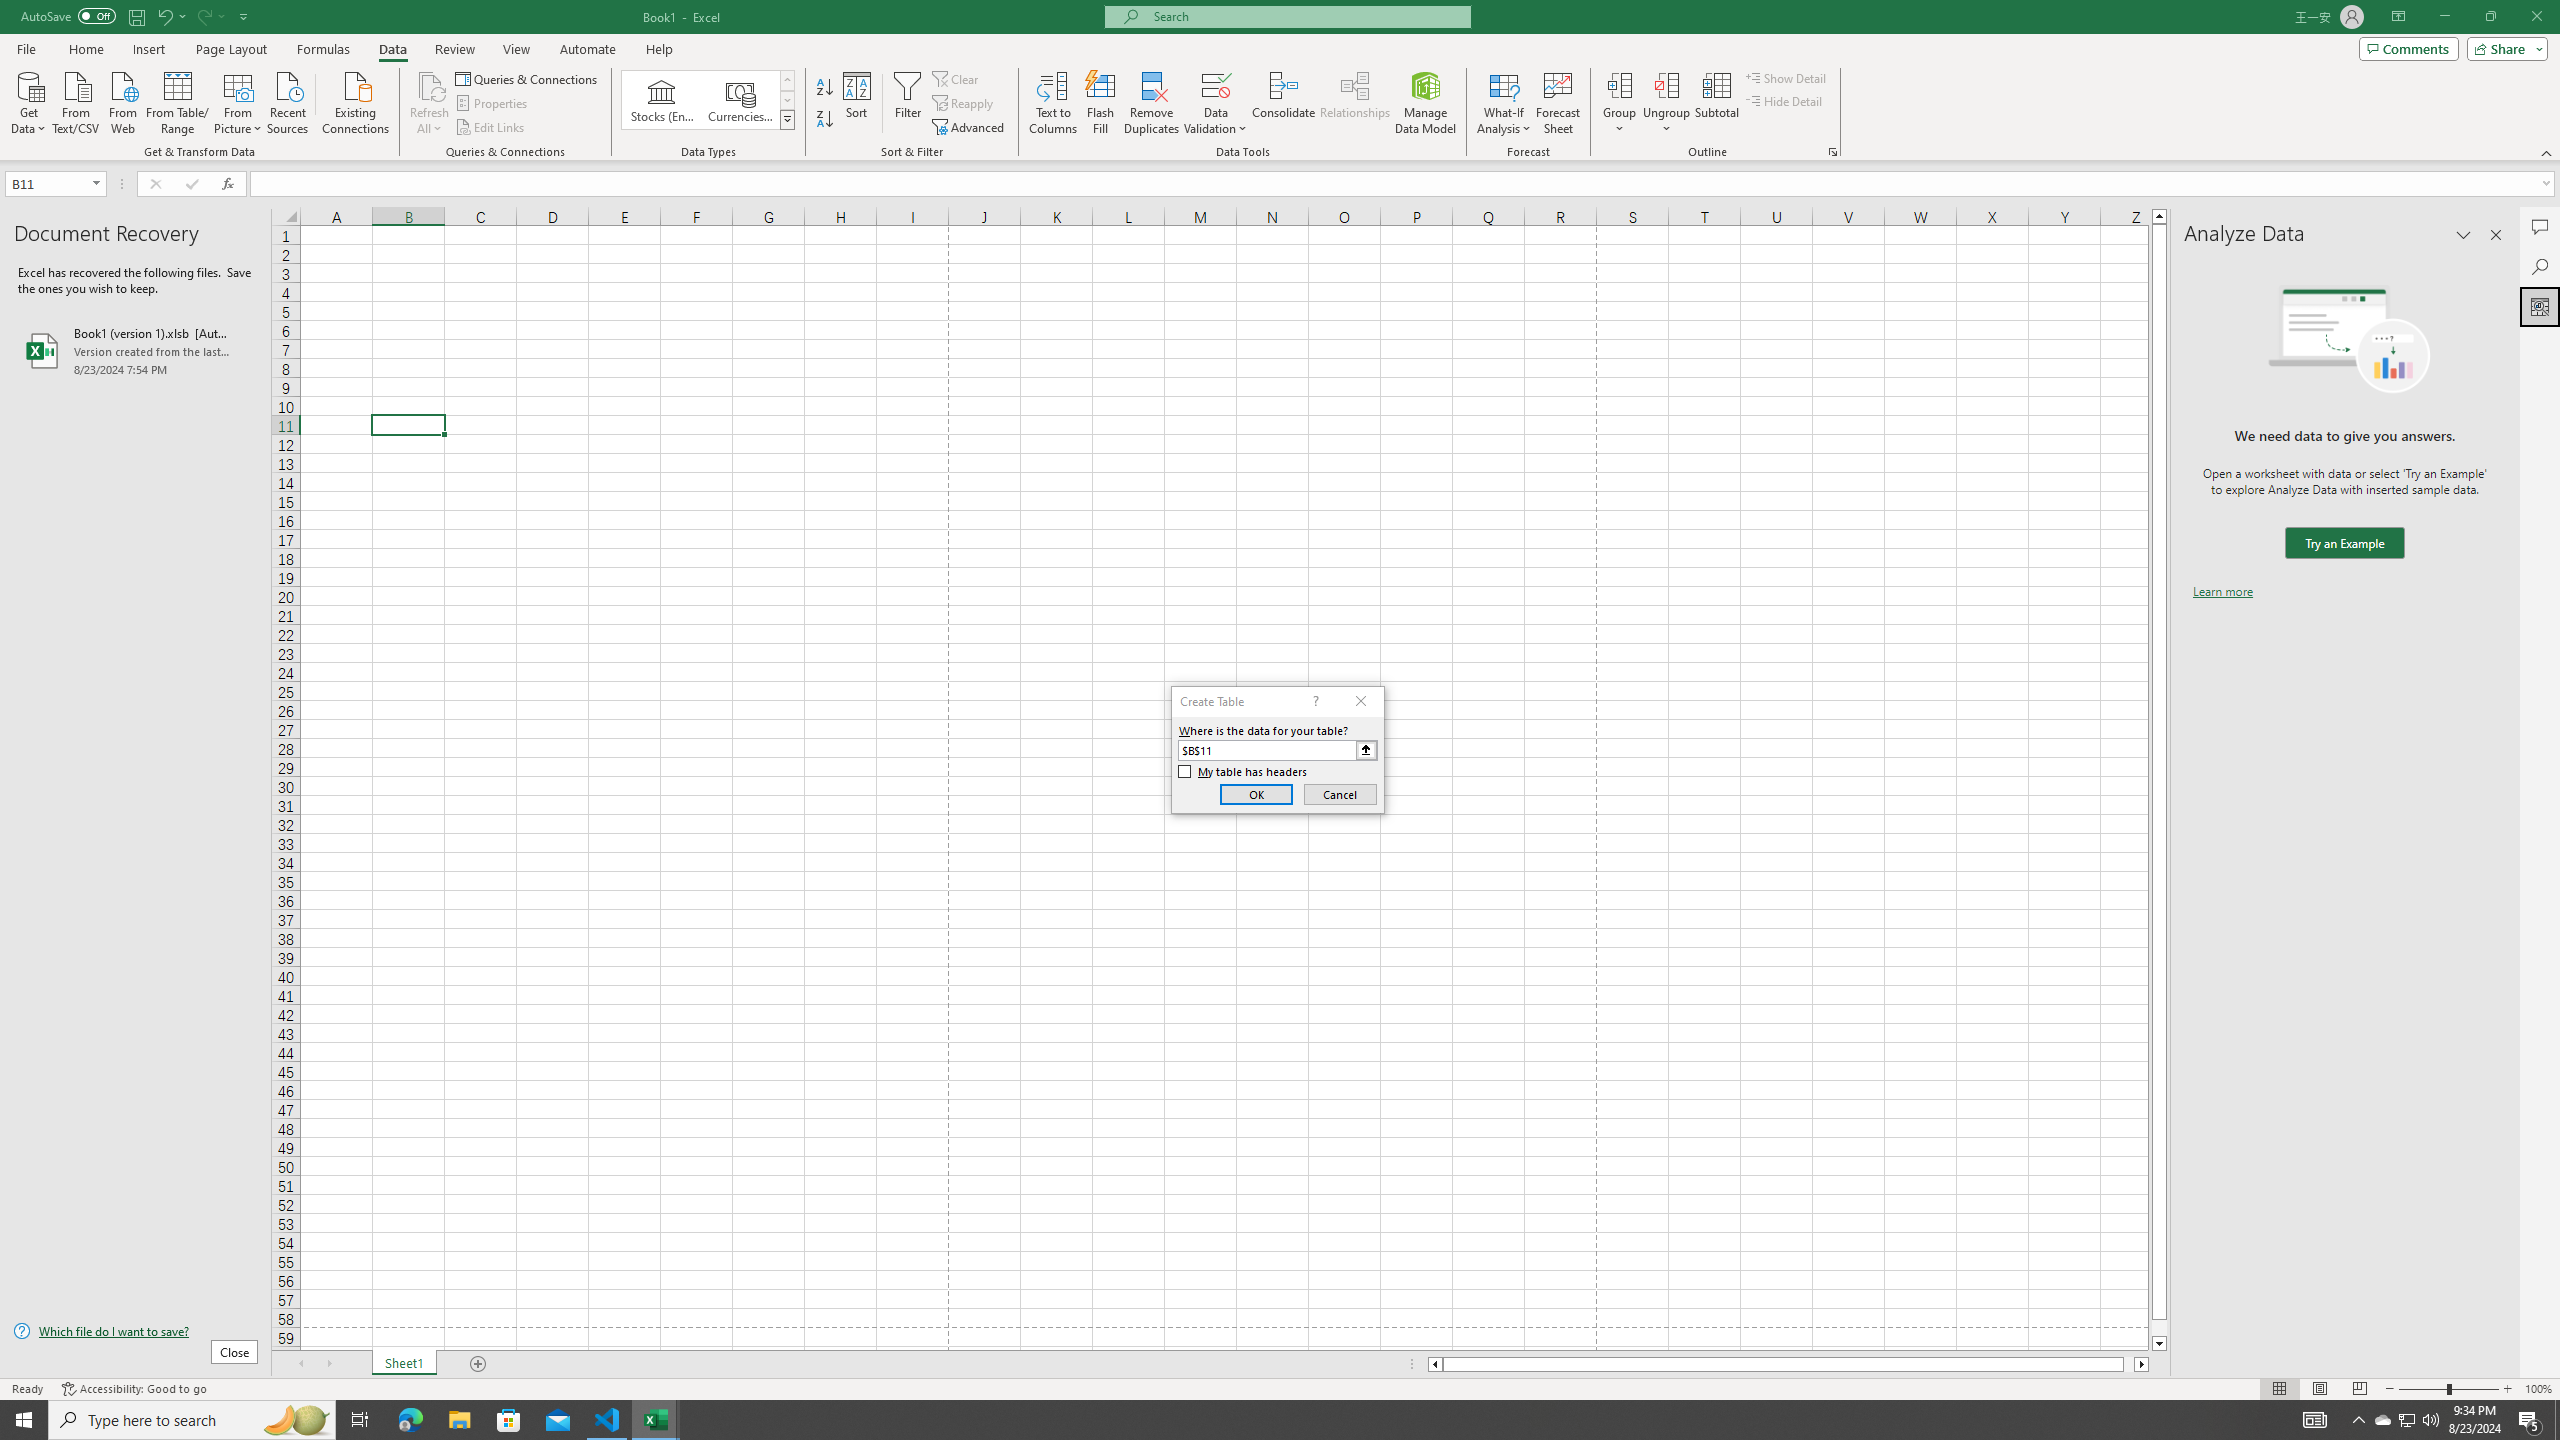 Image resolution: width=2560 pixels, height=1440 pixels. What do you see at coordinates (1620, 85) in the screenshot?
I see `Group...` at bounding box center [1620, 85].